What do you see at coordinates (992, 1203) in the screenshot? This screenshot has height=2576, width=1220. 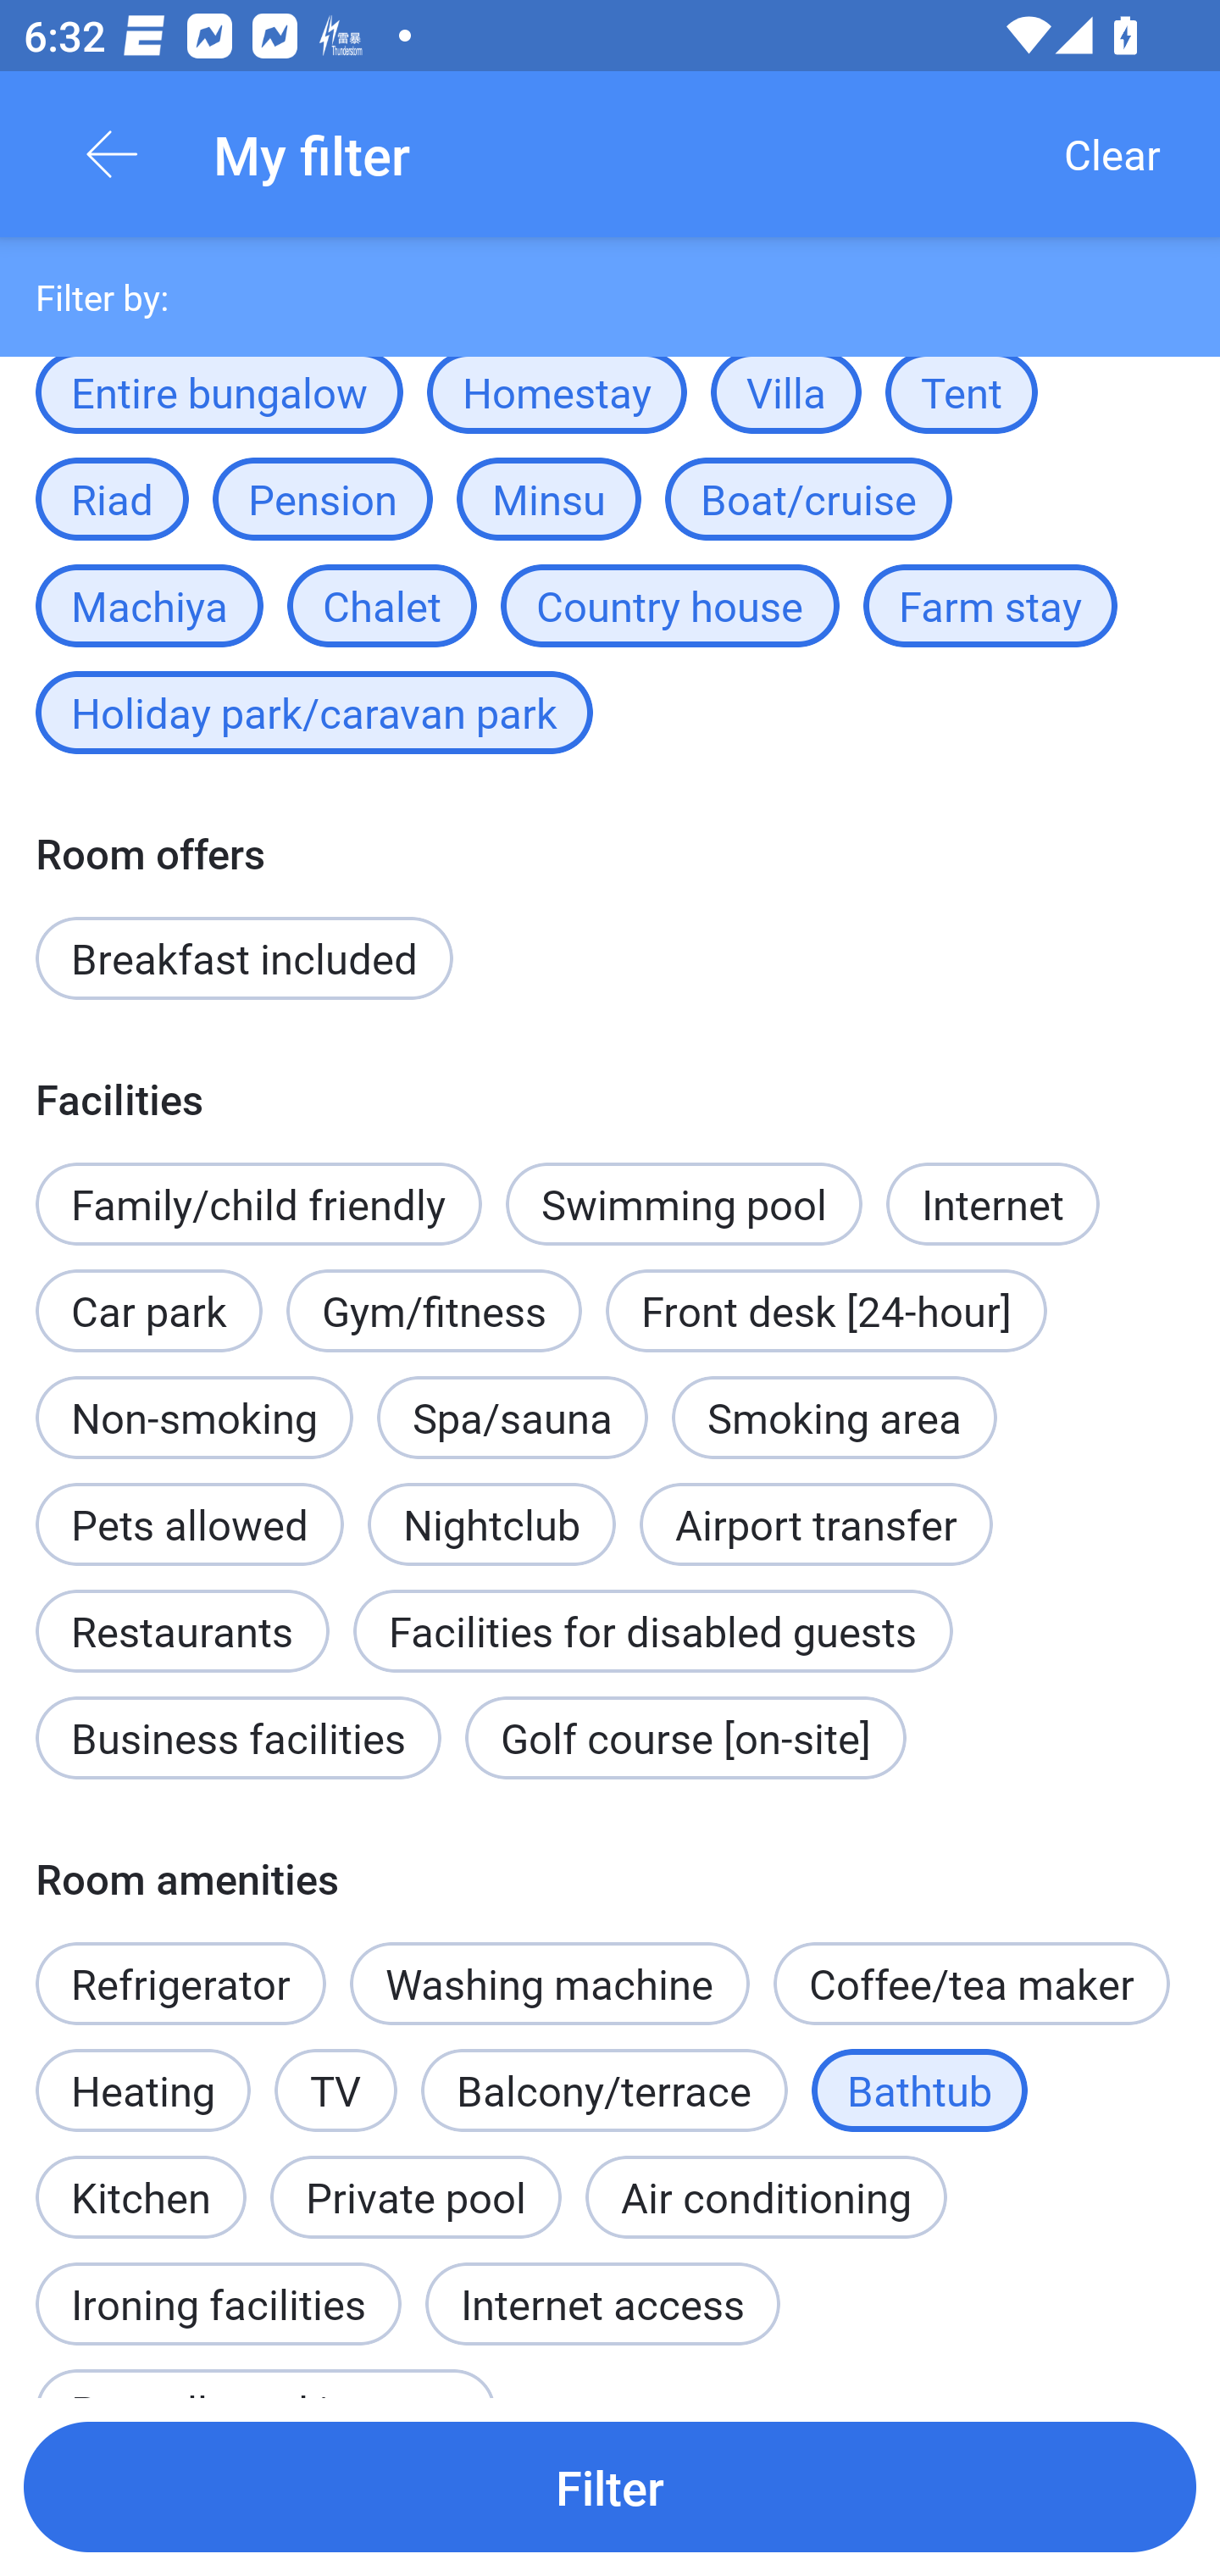 I see `Internet` at bounding box center [992, 1203].